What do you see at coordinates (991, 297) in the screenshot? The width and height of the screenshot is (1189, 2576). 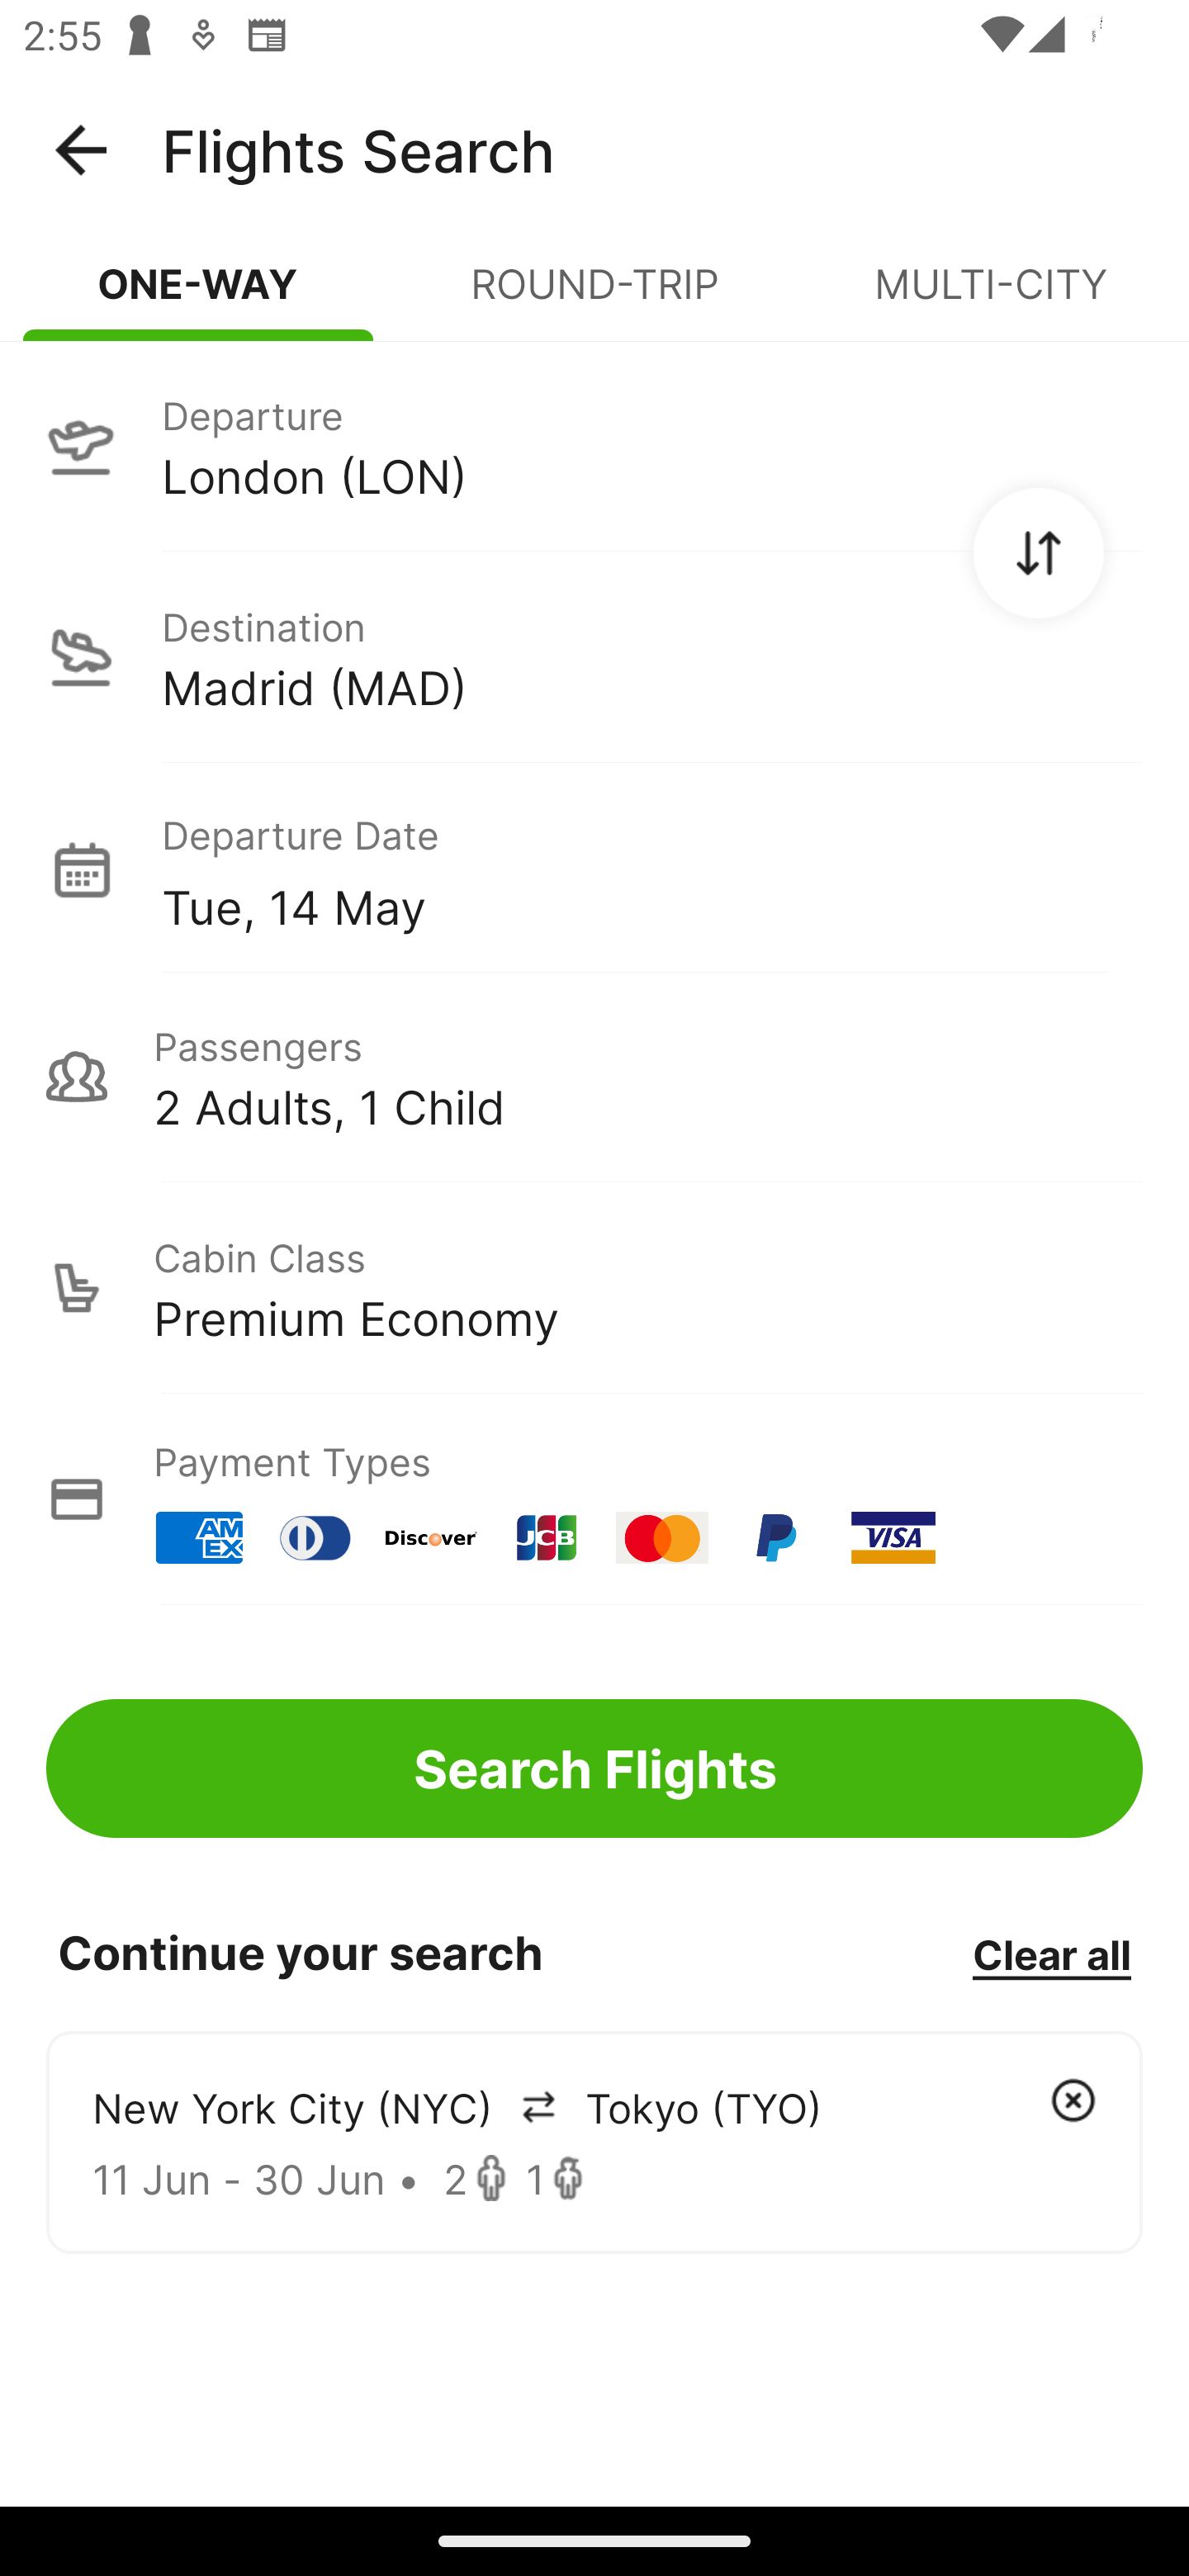 I see `MULTI-CITY` at bounding box center [991, 297].